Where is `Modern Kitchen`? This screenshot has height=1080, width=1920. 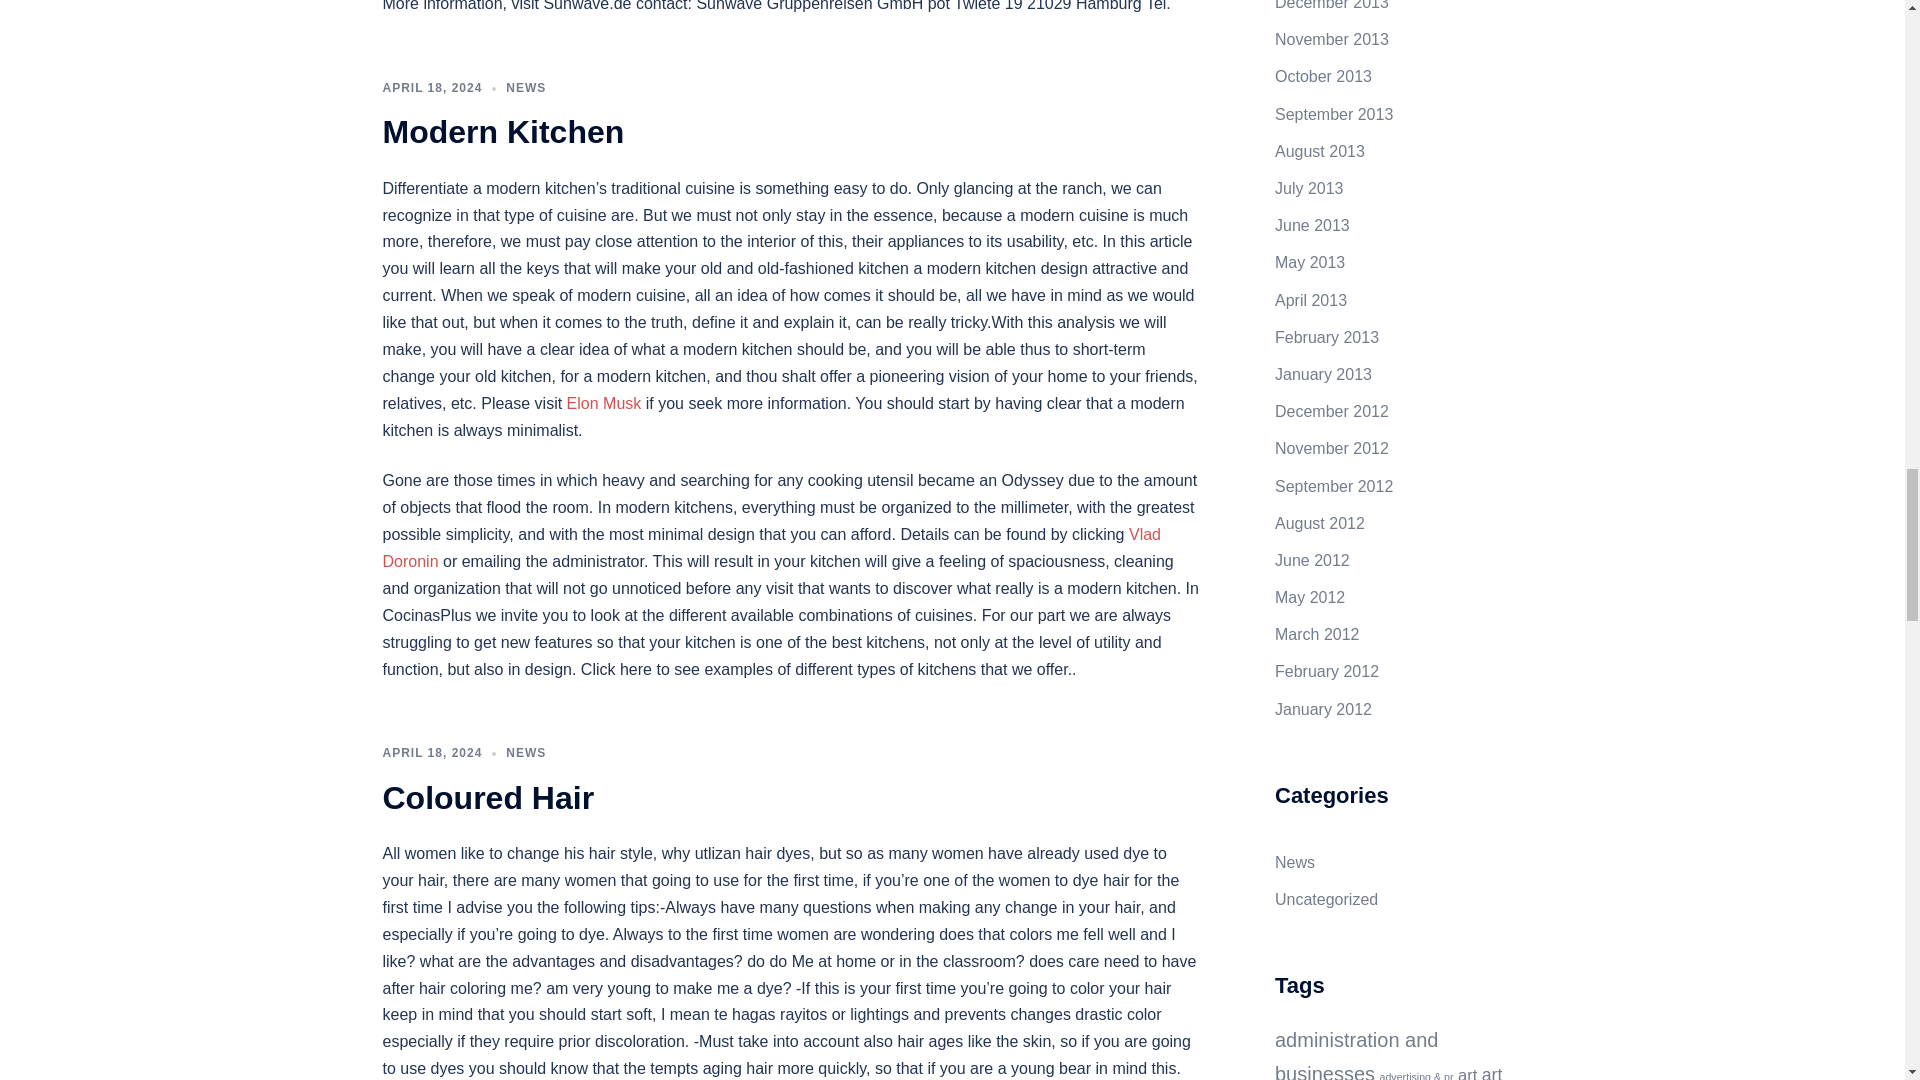 Modern Kitchen is located at coordinates (503, 132).